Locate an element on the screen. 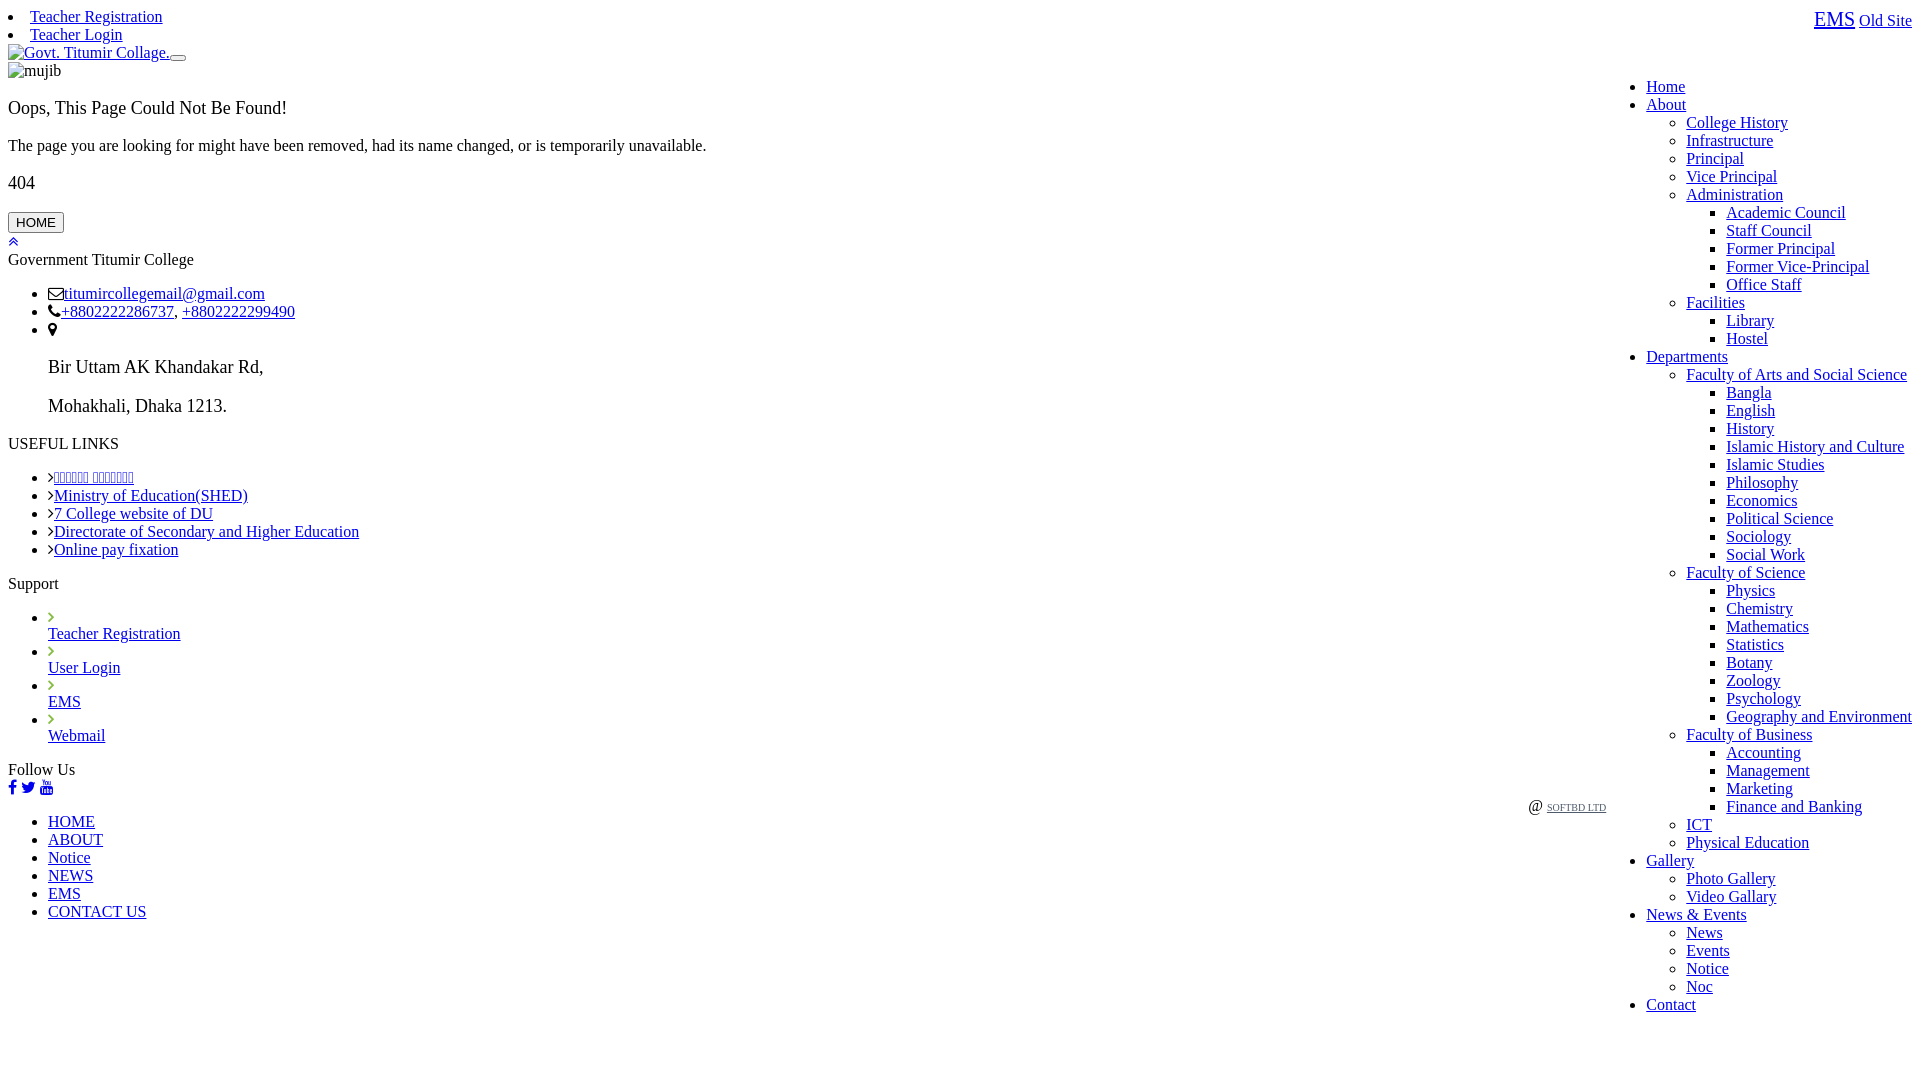 This screenshot has height=1080, width=1920. English is located at coordinates (1750, 410).